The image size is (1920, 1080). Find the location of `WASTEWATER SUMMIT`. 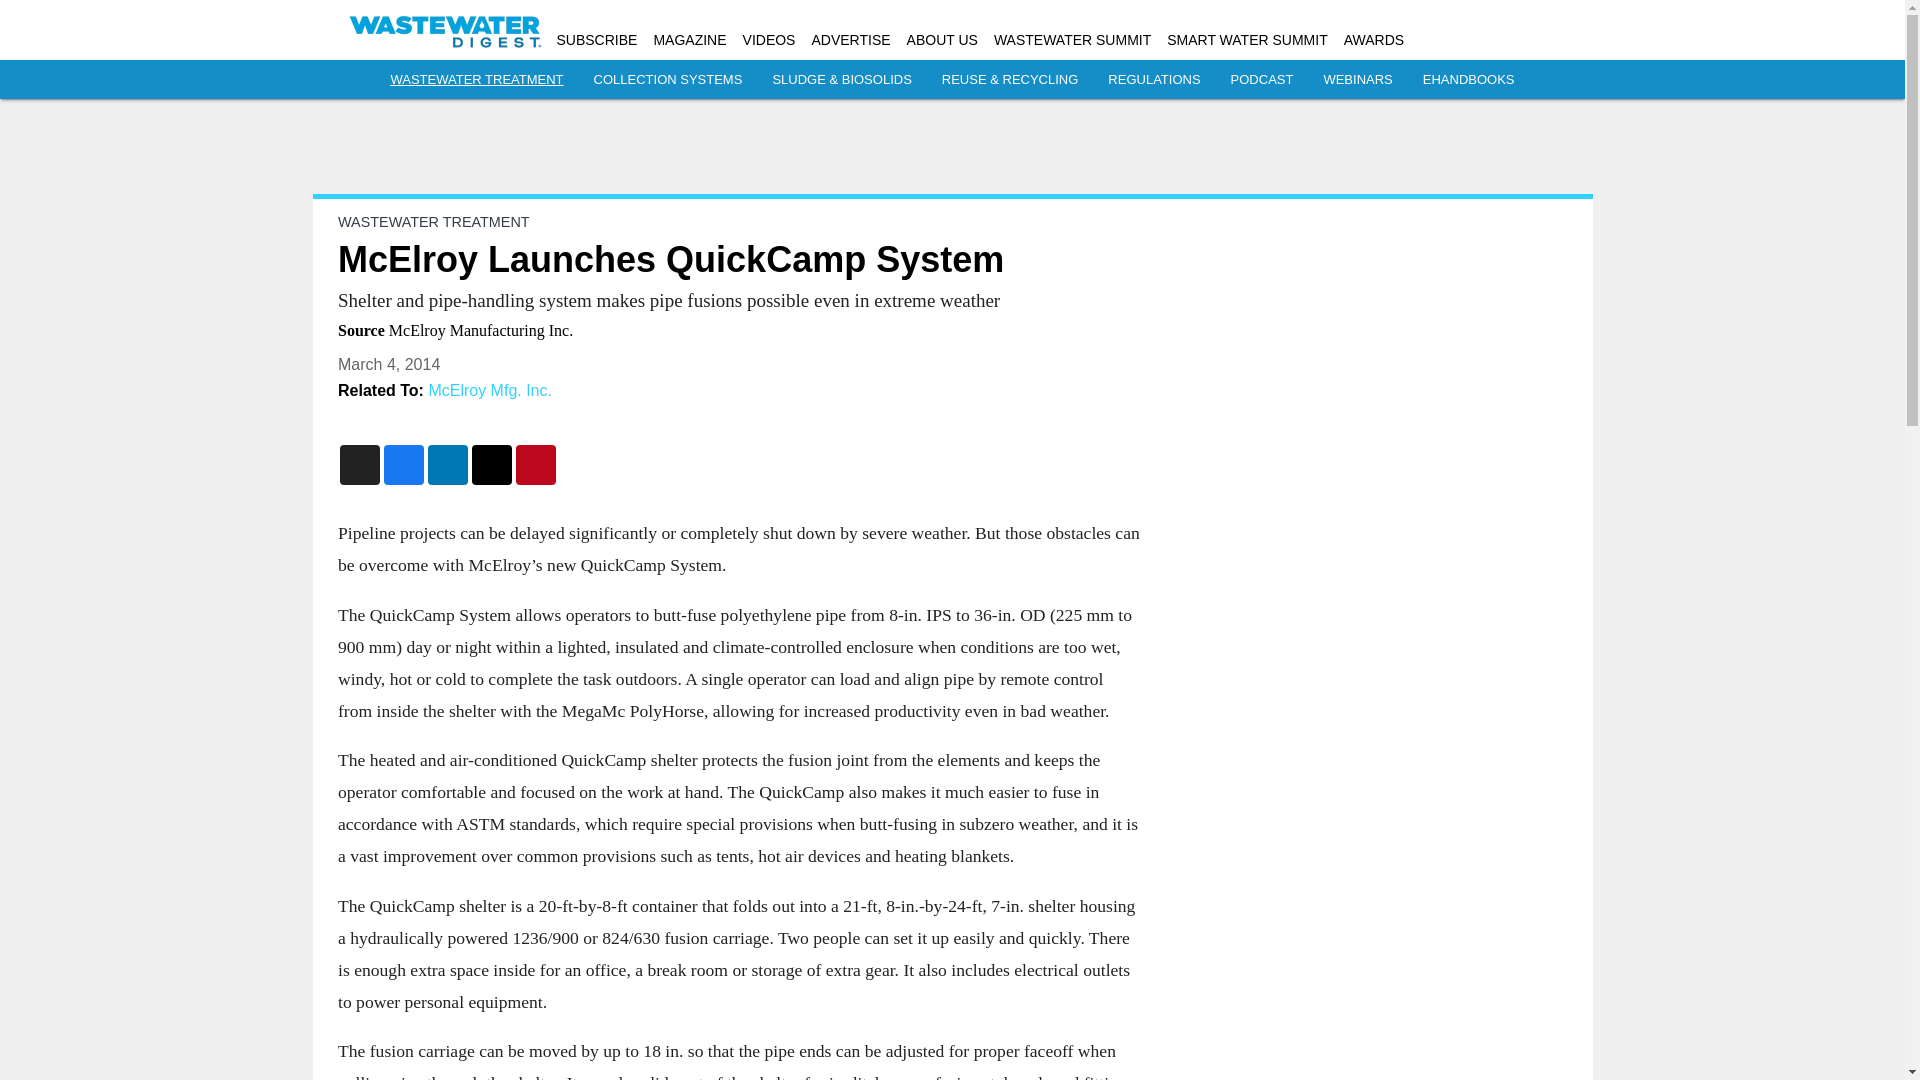

WASTEWATER SUMMIT is located at coordinates (1072, 40).